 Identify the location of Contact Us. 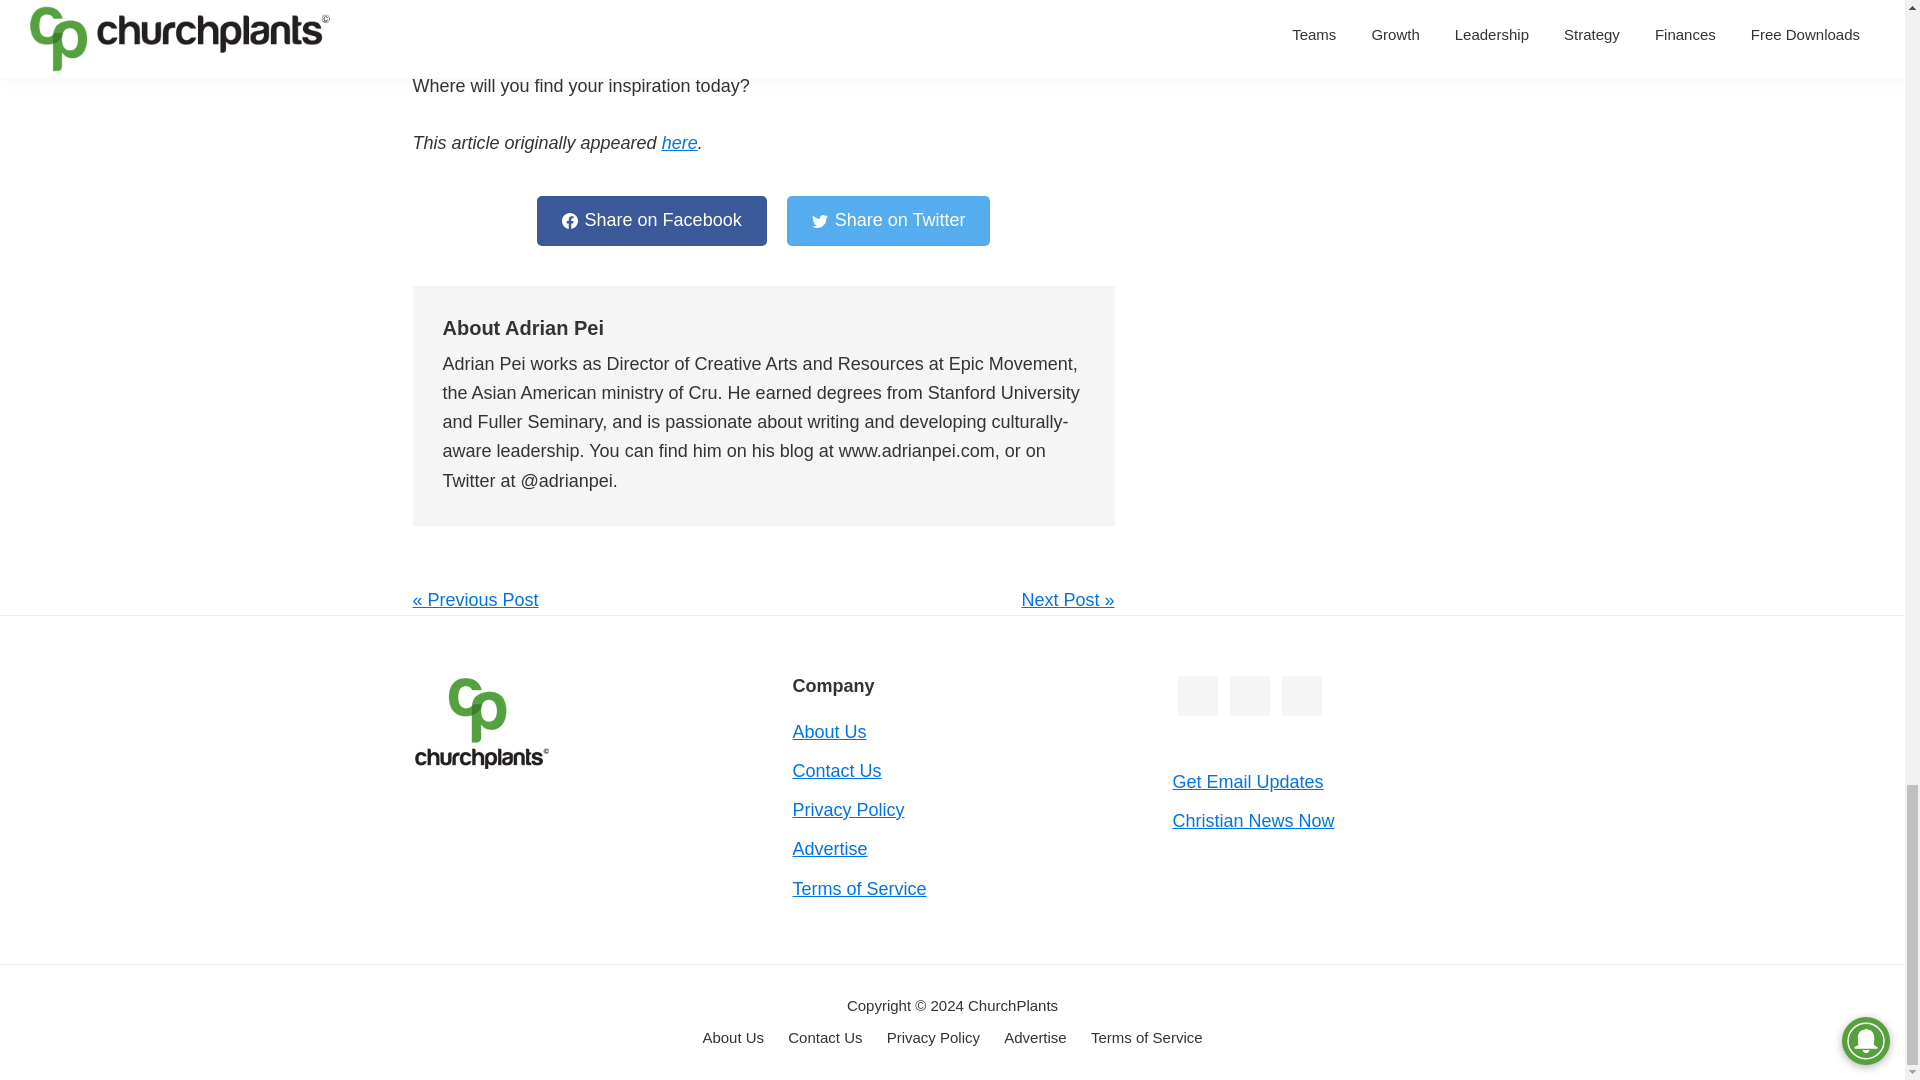
(824, 1038).